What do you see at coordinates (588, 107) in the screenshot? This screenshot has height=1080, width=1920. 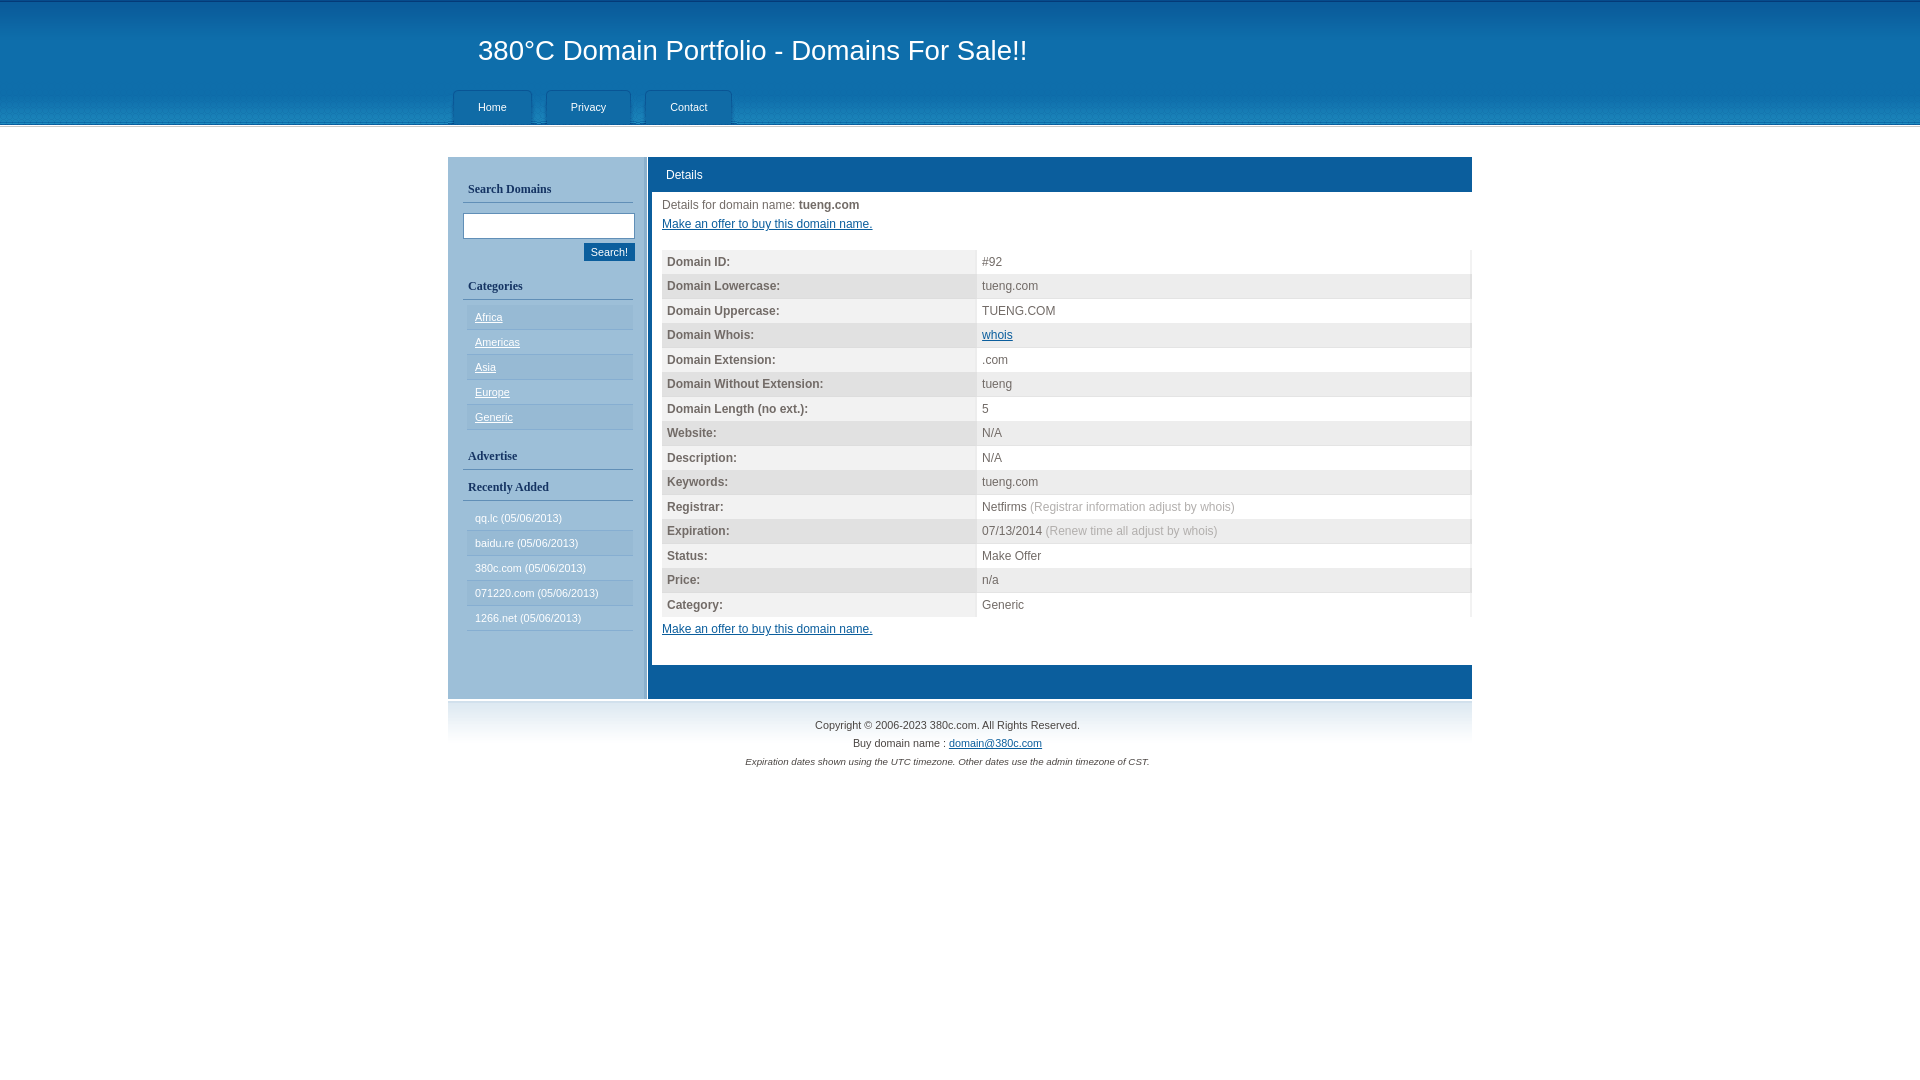 I see `Privacy` at bounding box center [588, 107].